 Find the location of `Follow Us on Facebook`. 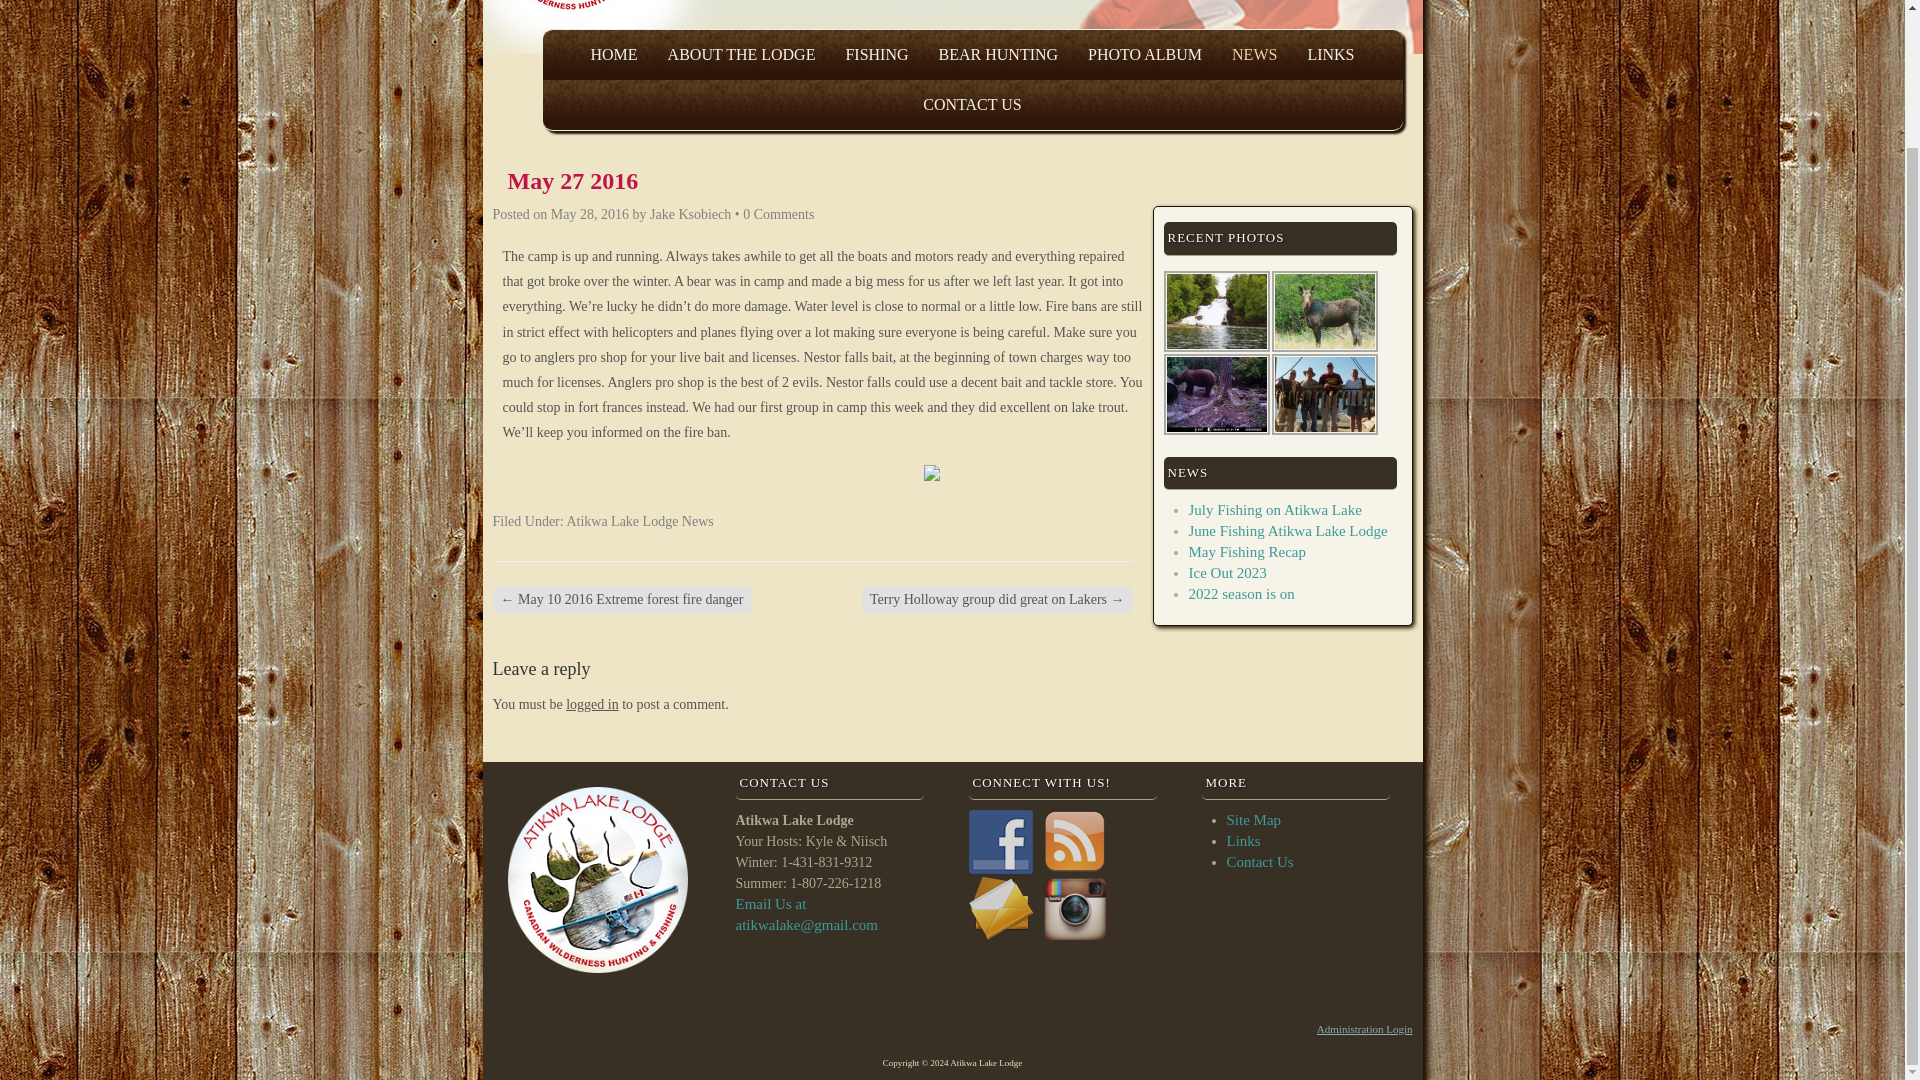

Follow Us on Facebook is located at coordinates (1000, 842).